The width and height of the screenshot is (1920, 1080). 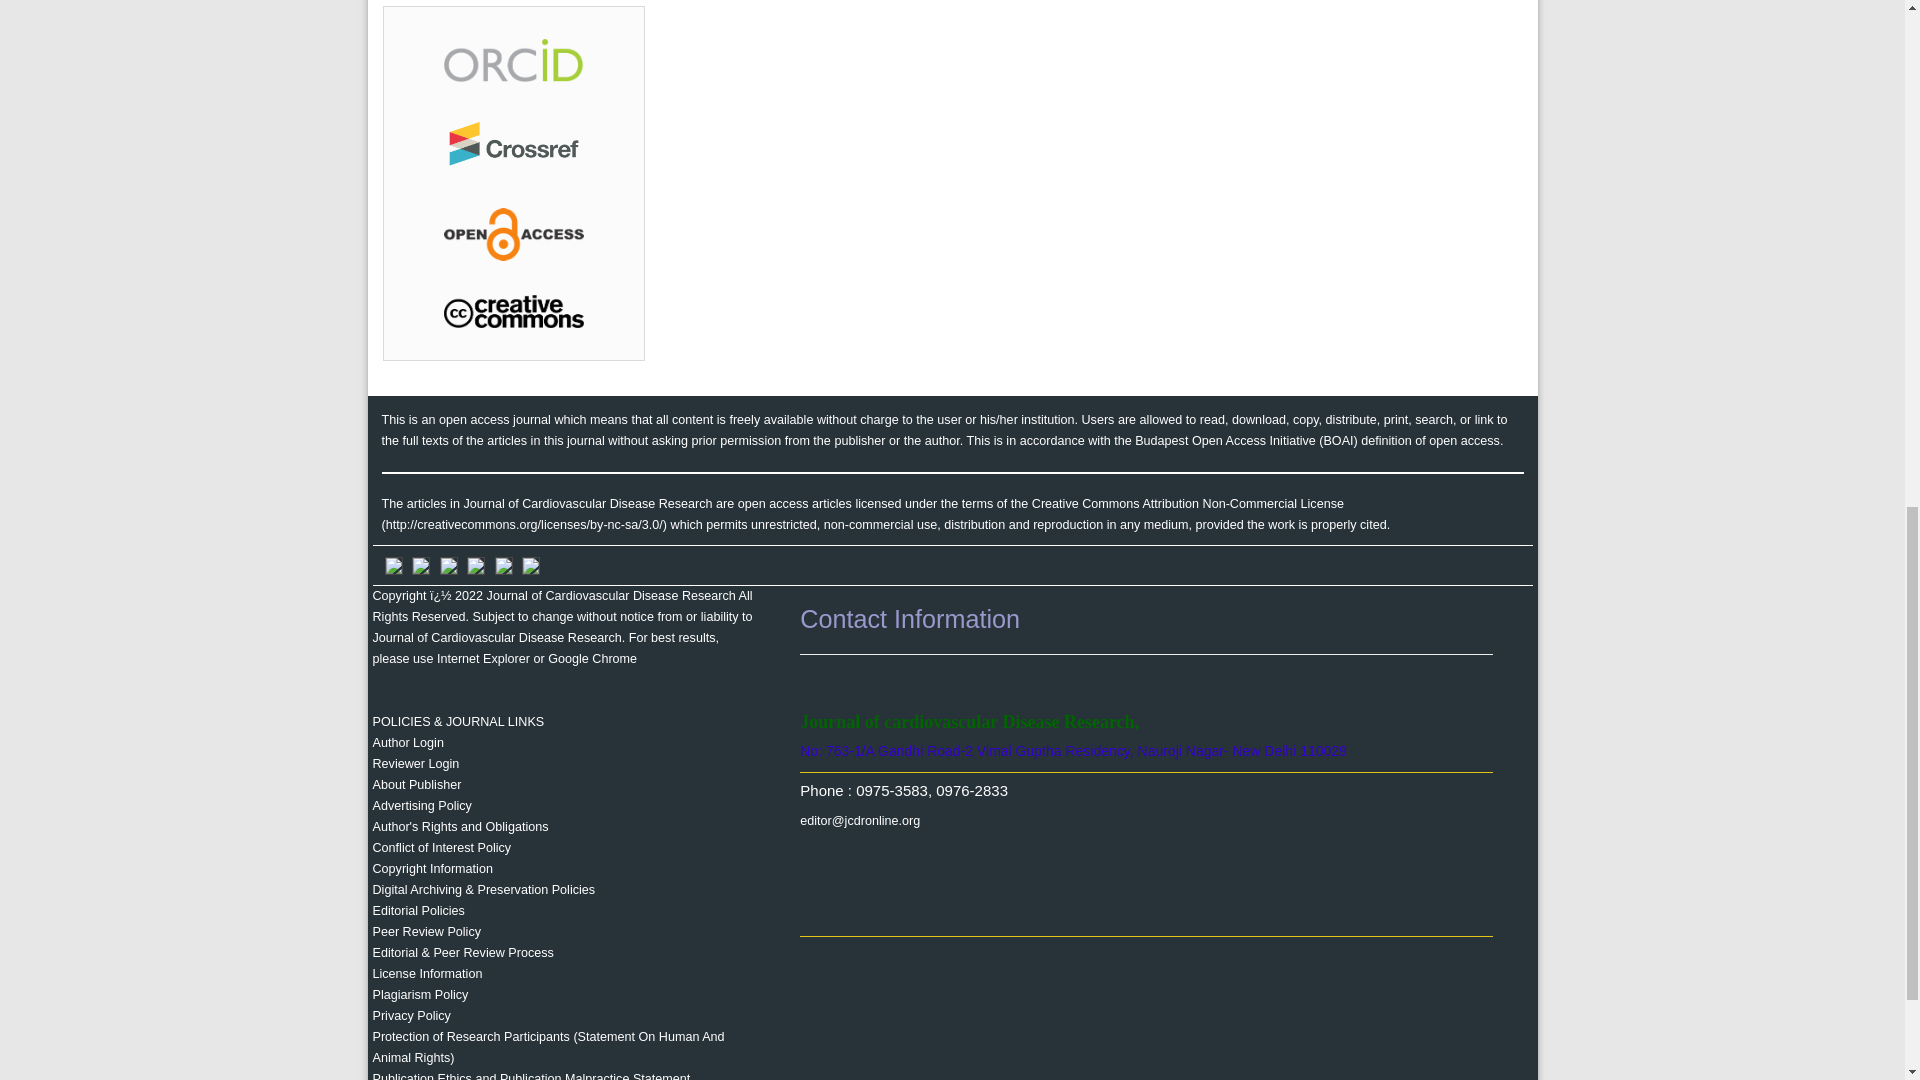 I want to click on Reviewer Login, so click(x=415, y=764).